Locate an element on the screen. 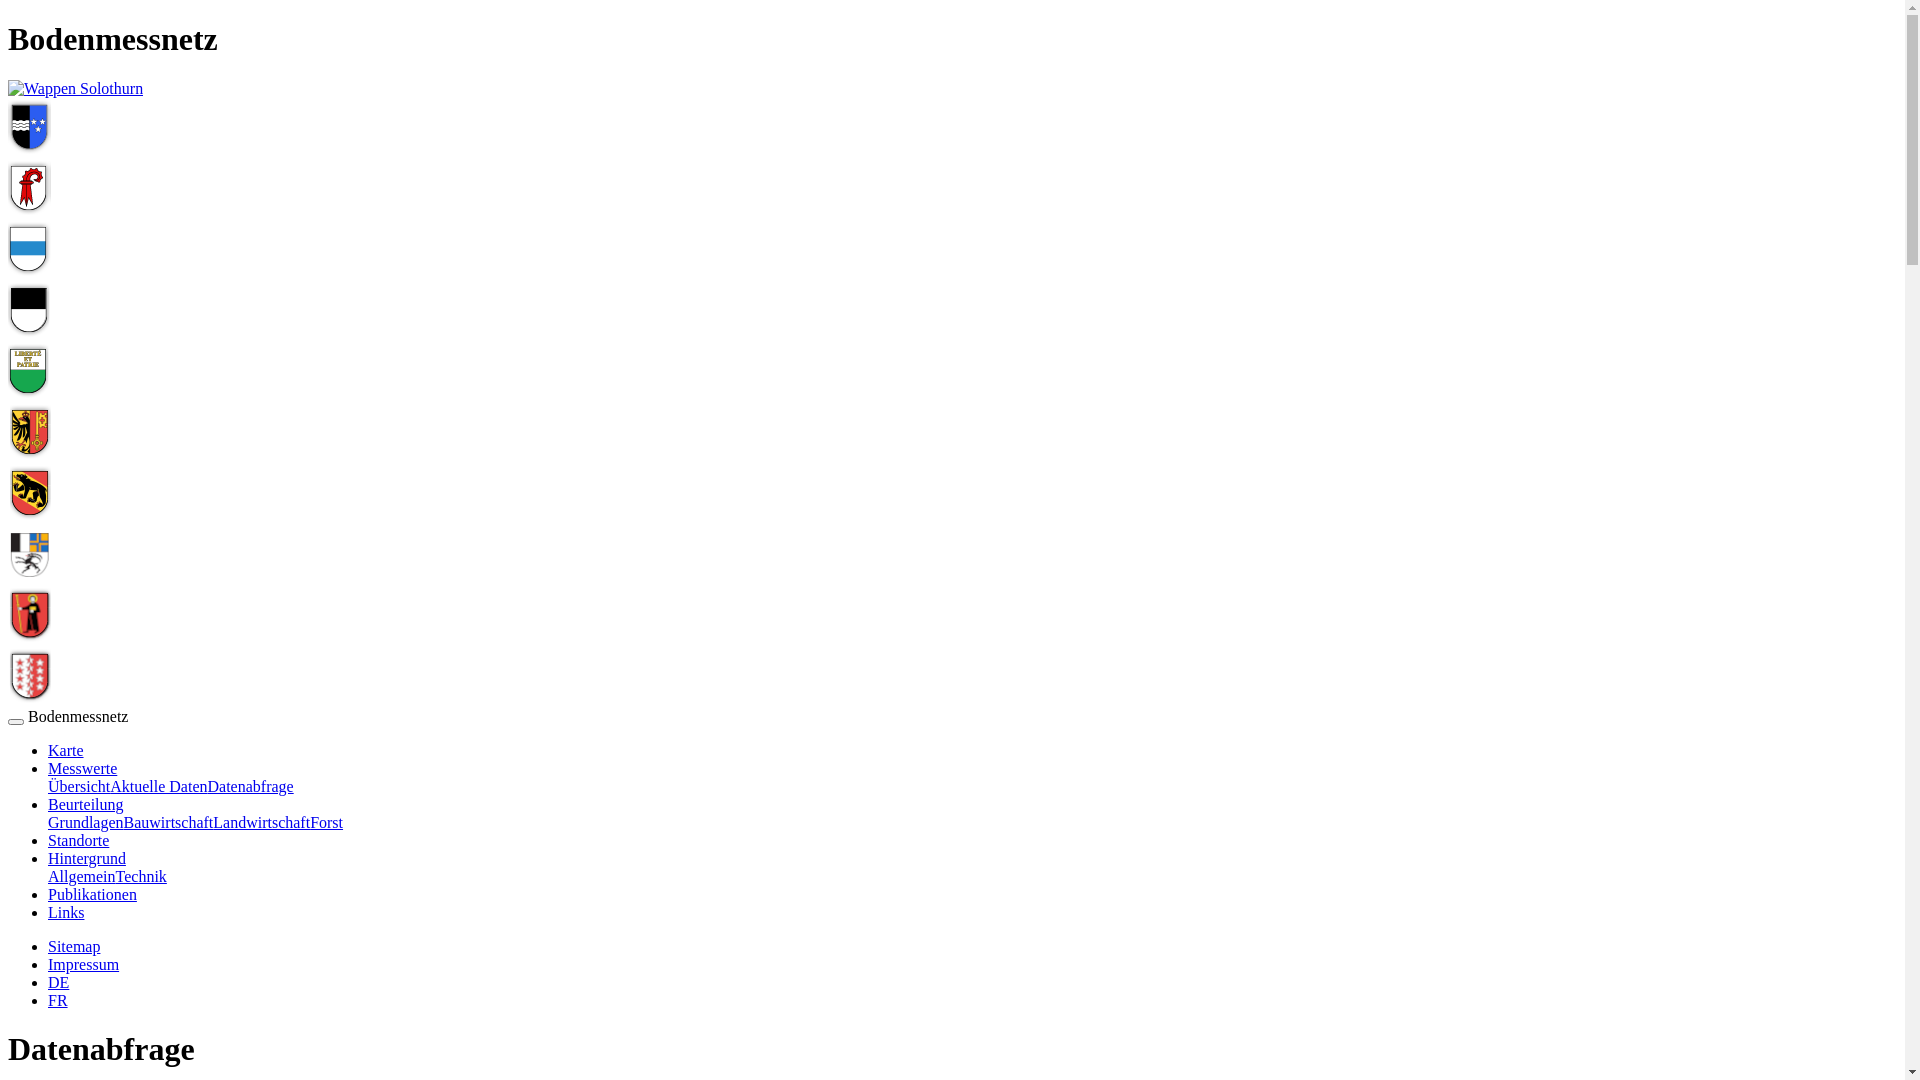 The width and height of the screenshot is (1920, 1080). Messwerte is located at coordinates (82, 768).